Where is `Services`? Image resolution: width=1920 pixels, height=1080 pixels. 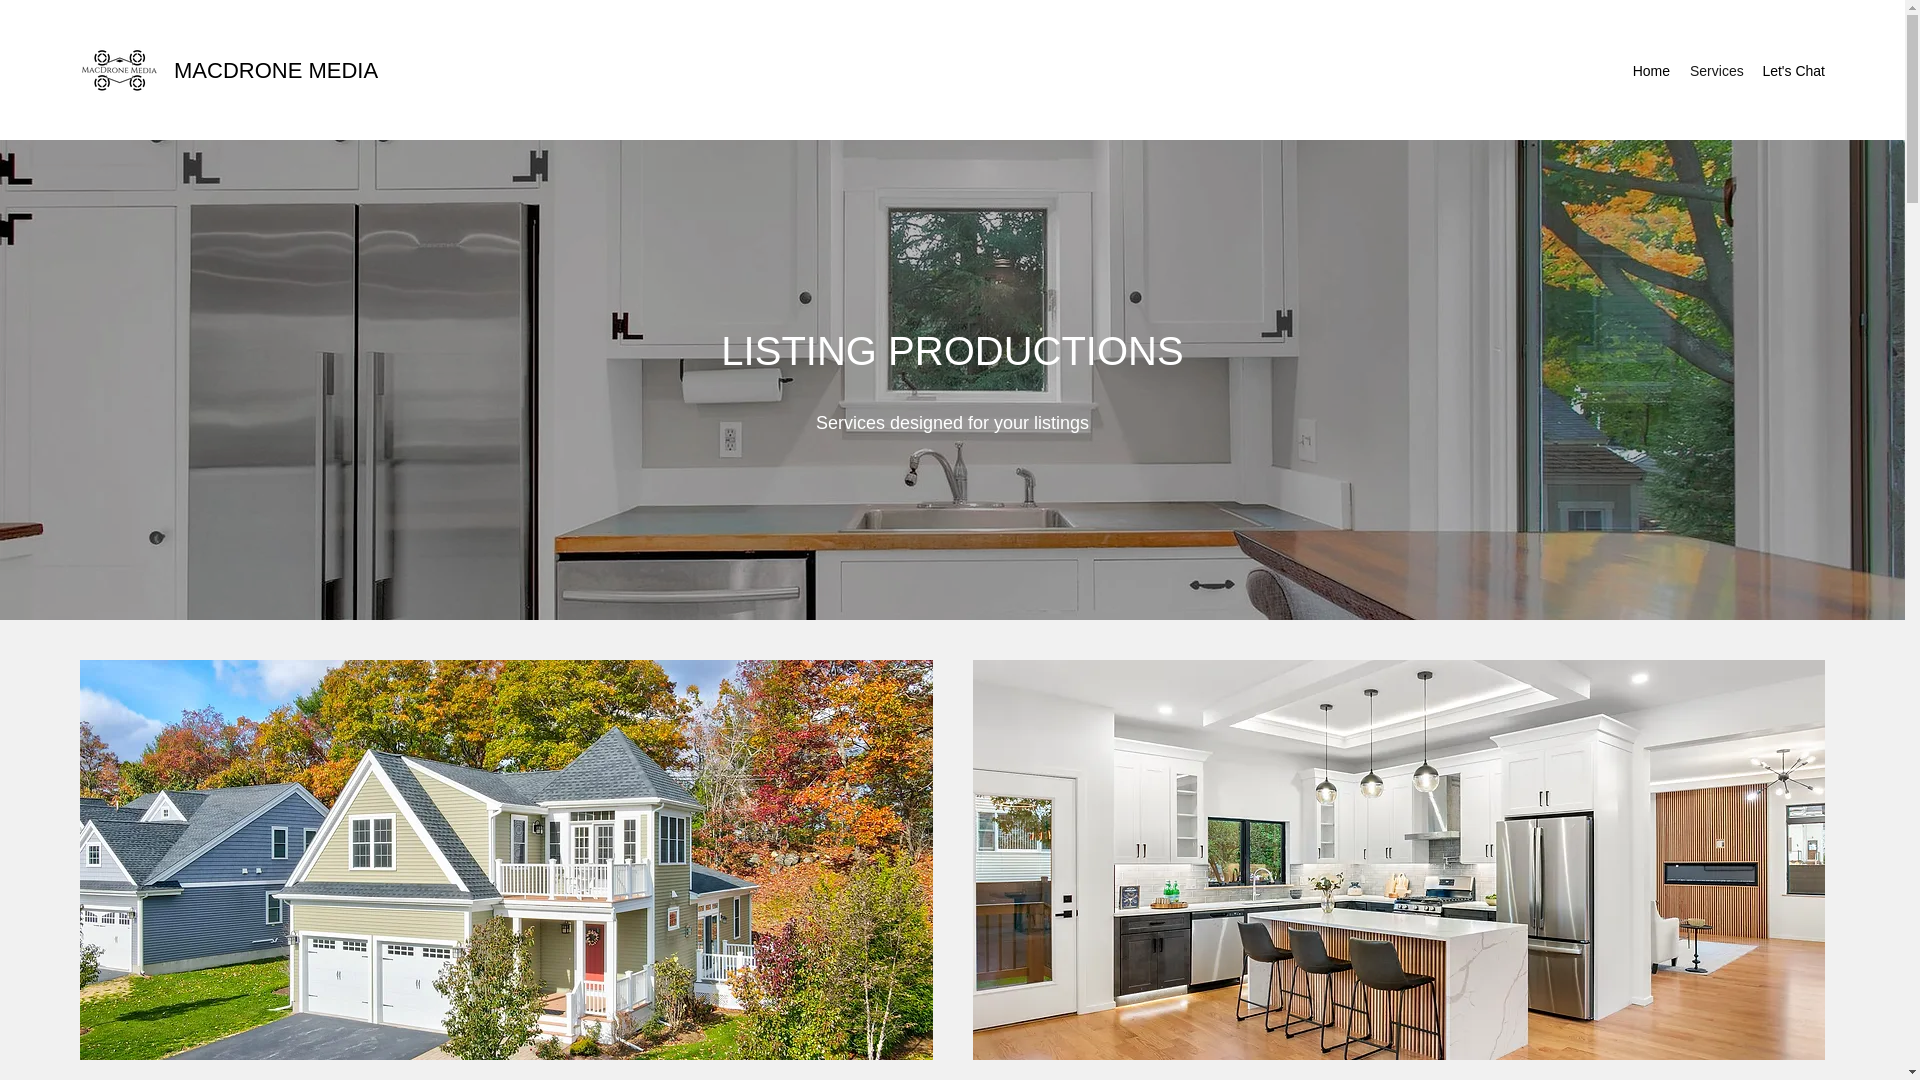
Services is located at coordinates (1716, 71).